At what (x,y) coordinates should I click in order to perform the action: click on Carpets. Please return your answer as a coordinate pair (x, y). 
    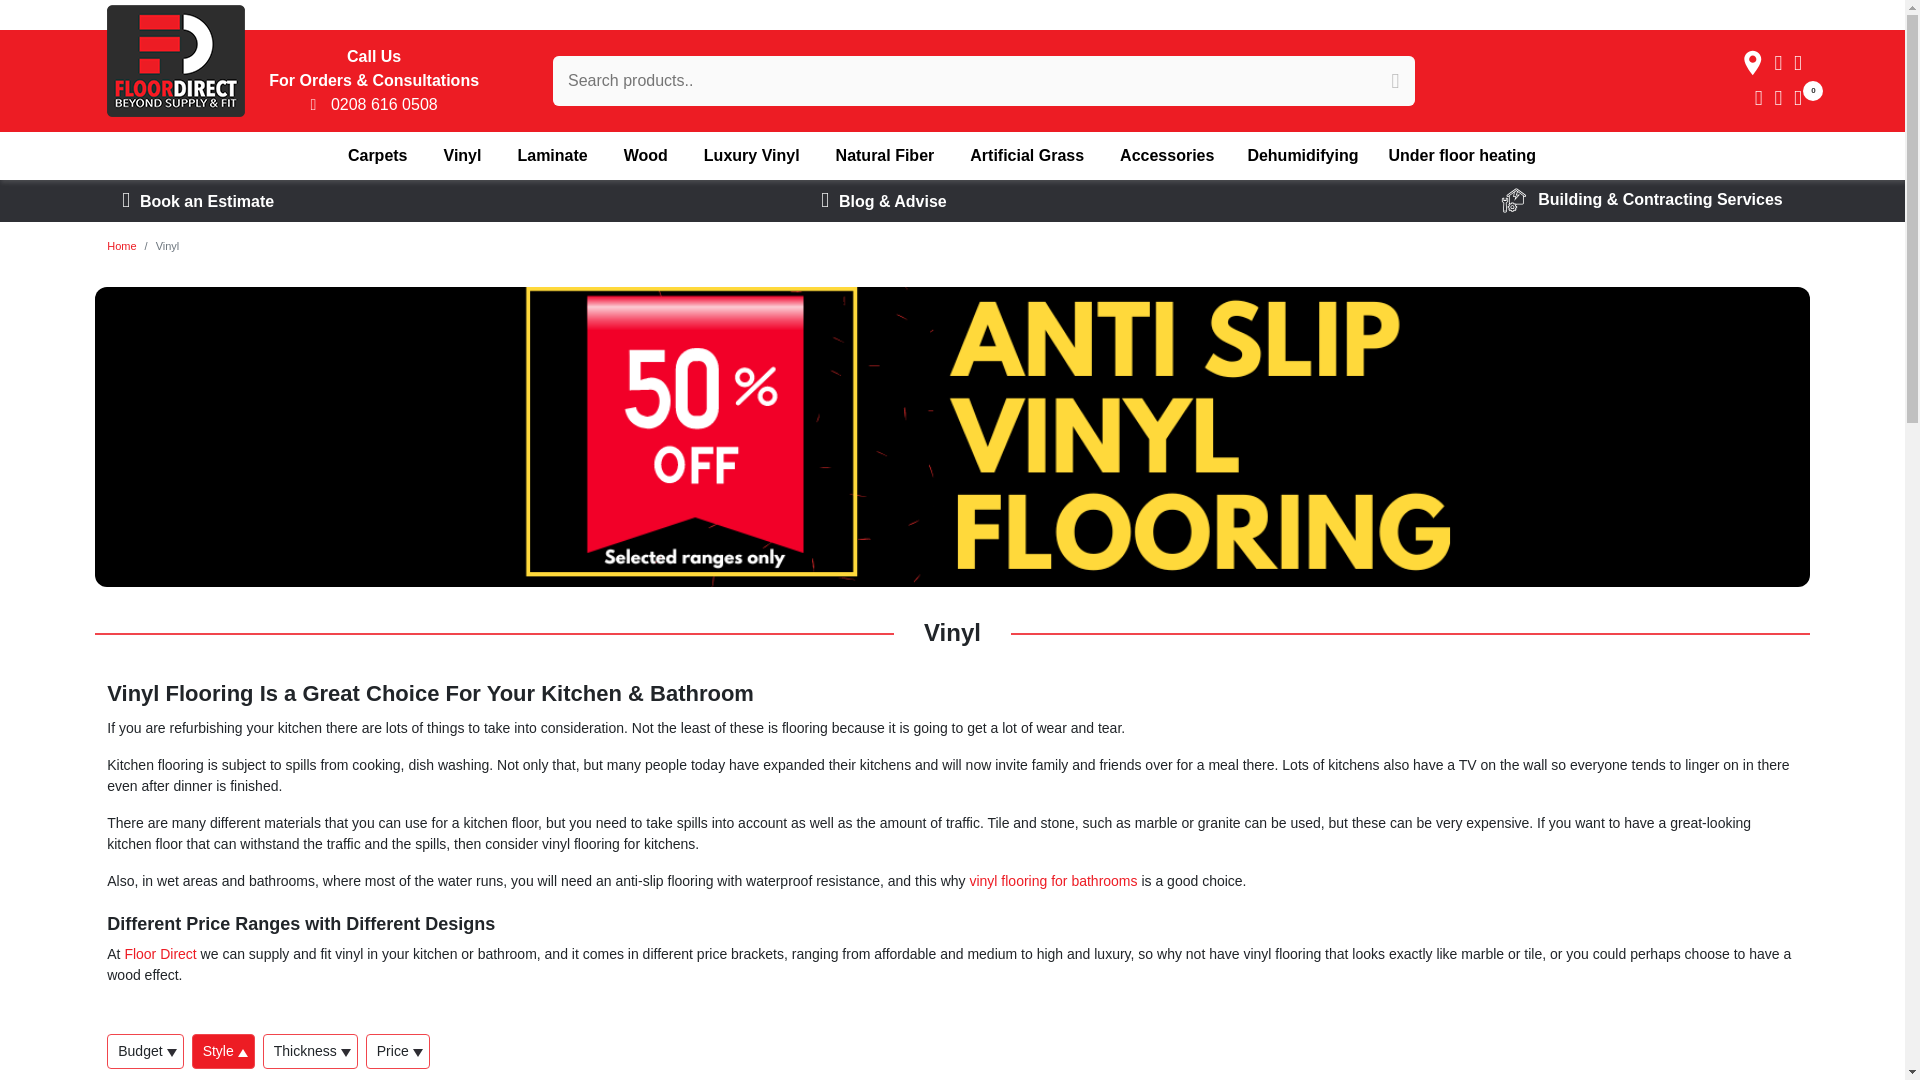
    Looking at the image, I should click on (378, 156).